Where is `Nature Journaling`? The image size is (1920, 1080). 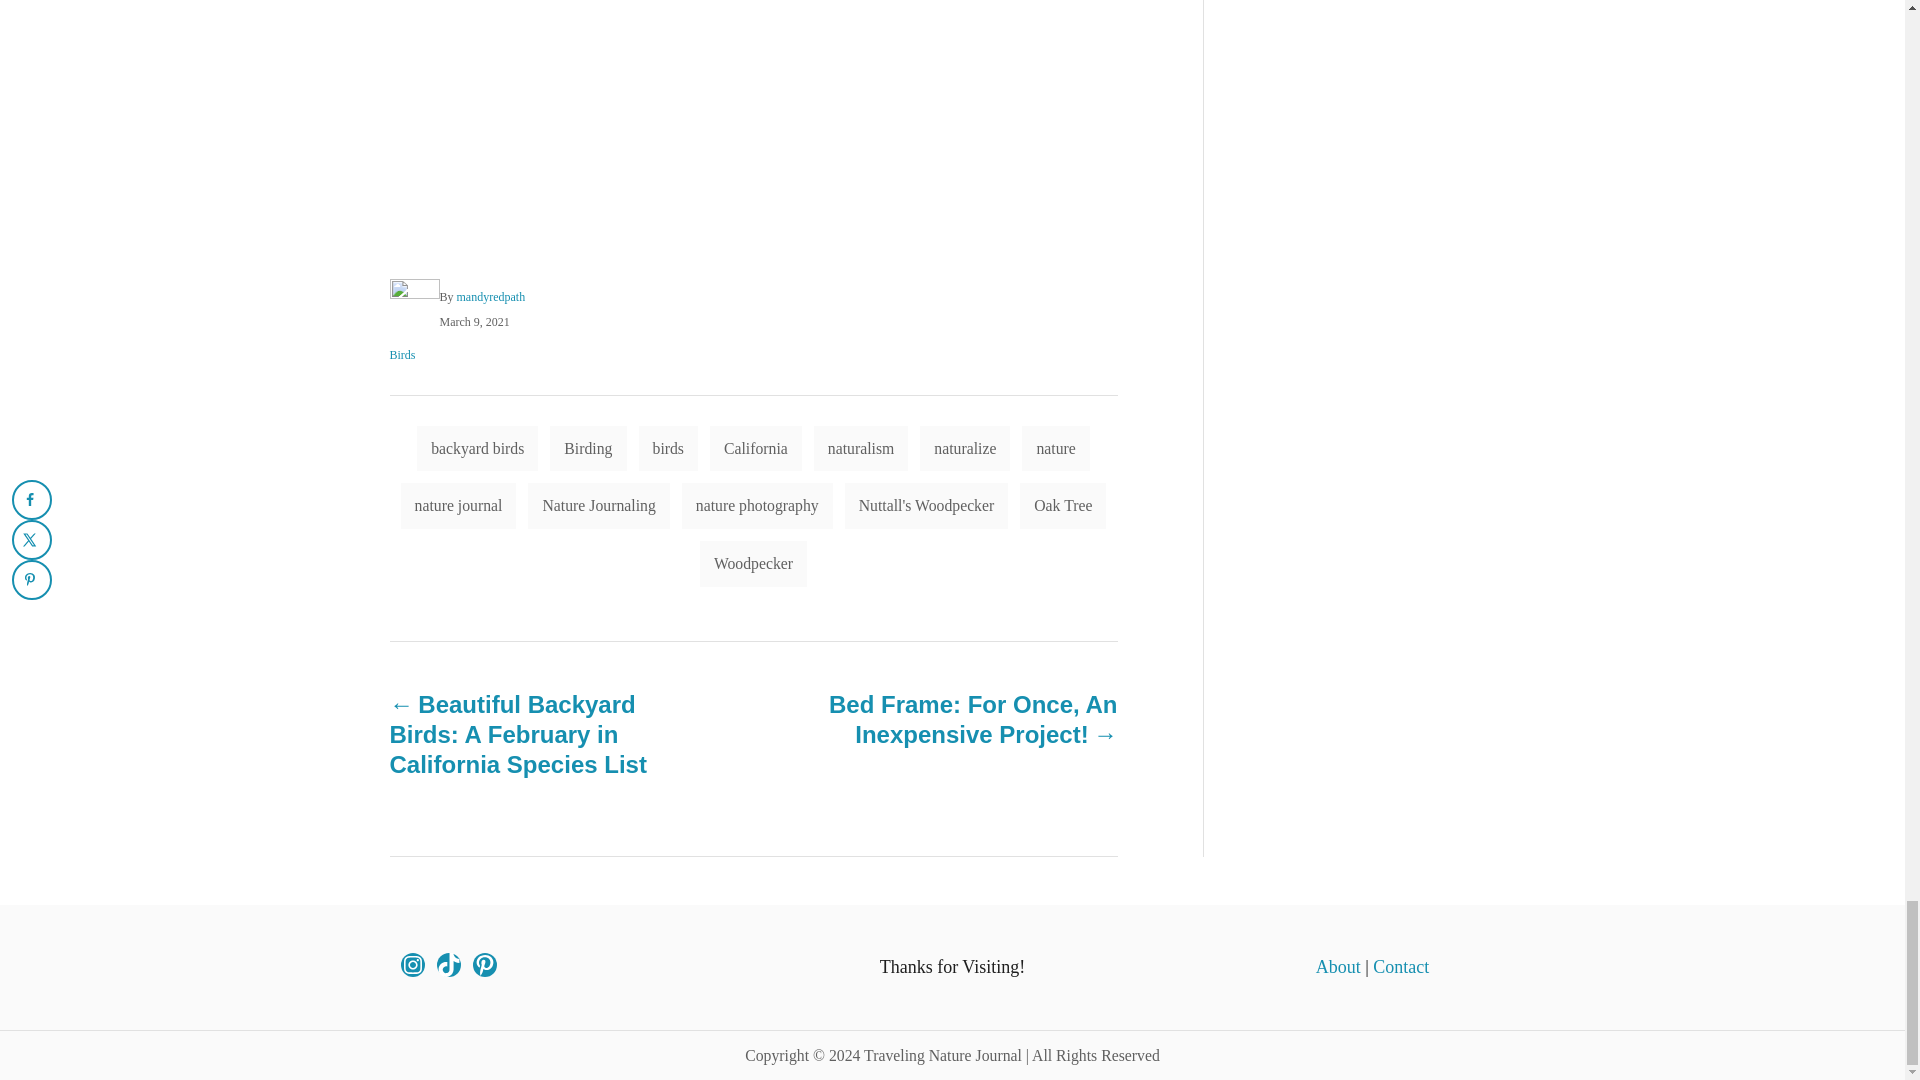 Nature Journaling is located at coordinates (598, 506).